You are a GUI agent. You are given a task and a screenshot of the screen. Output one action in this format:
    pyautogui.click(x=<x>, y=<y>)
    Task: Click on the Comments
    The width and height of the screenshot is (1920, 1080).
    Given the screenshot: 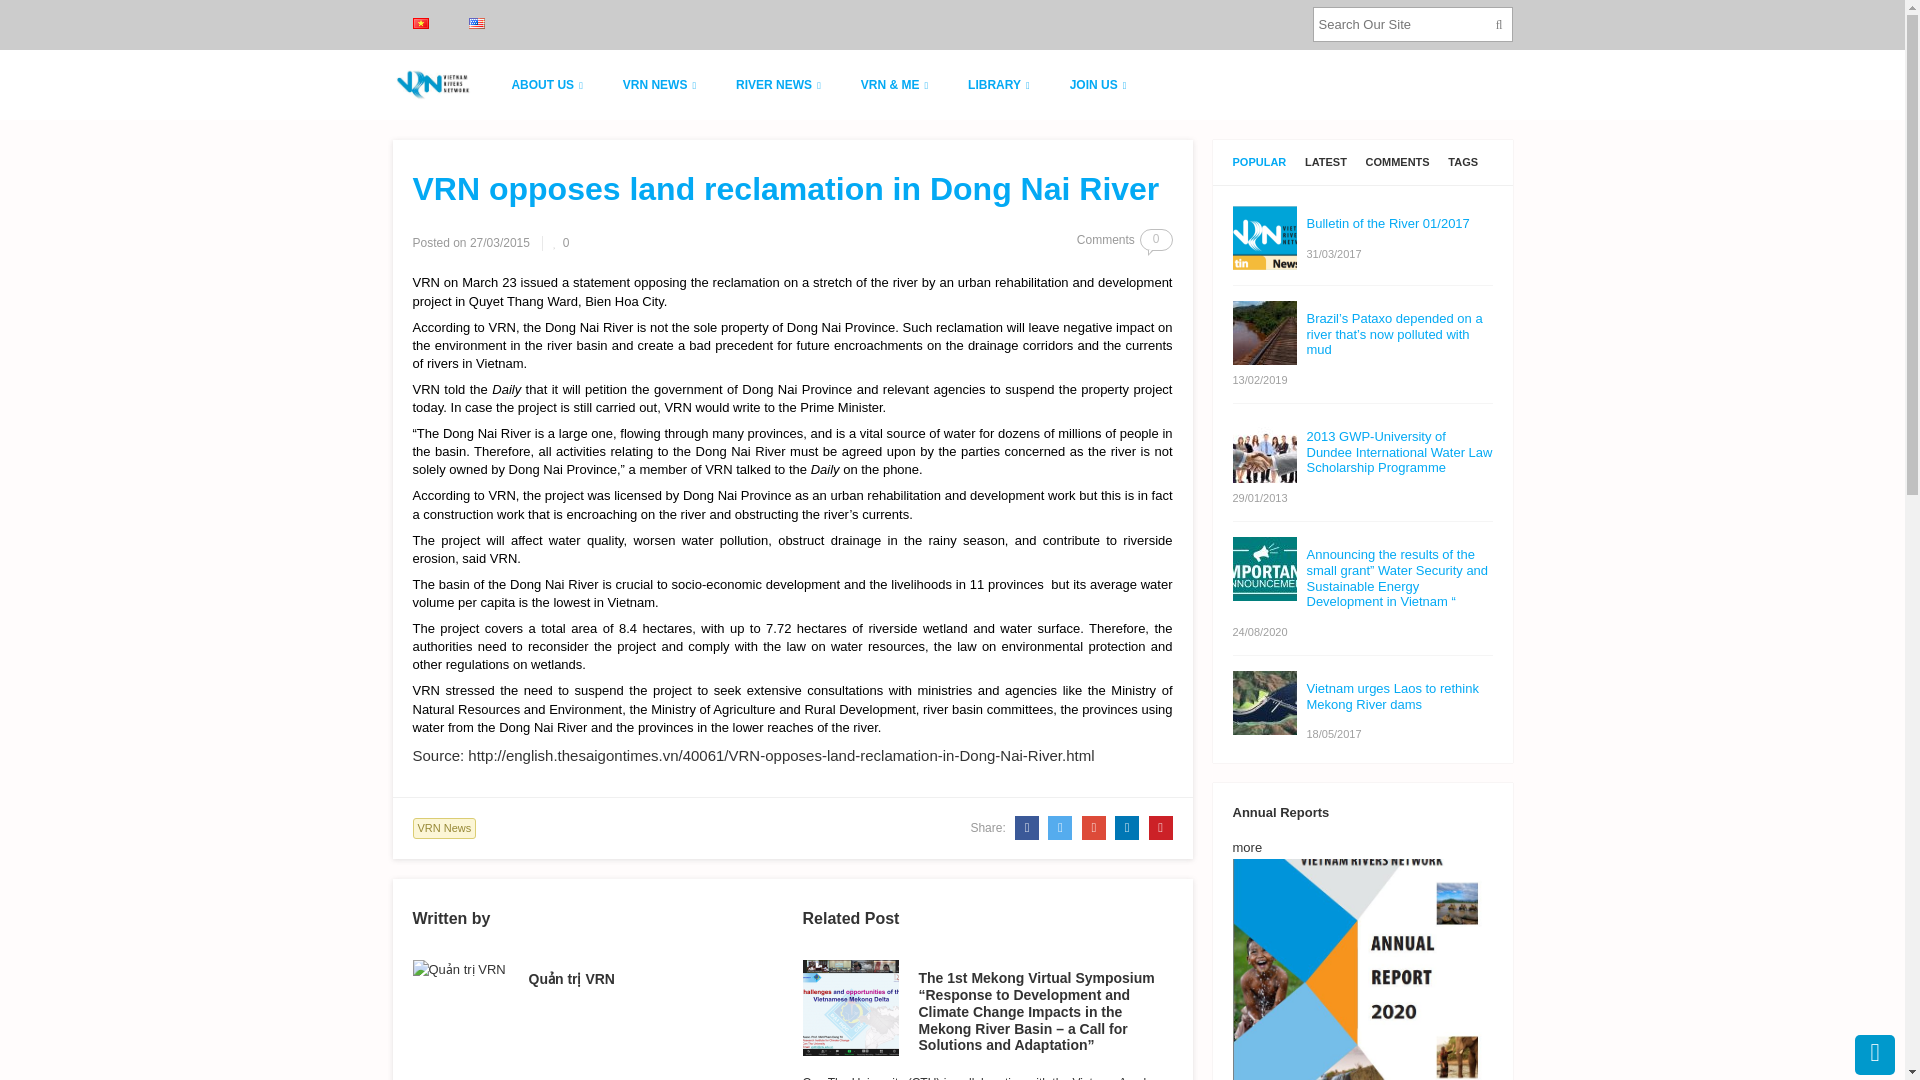 What is the action you would take?
    pyautogui.click(x=1398, y=162)
    